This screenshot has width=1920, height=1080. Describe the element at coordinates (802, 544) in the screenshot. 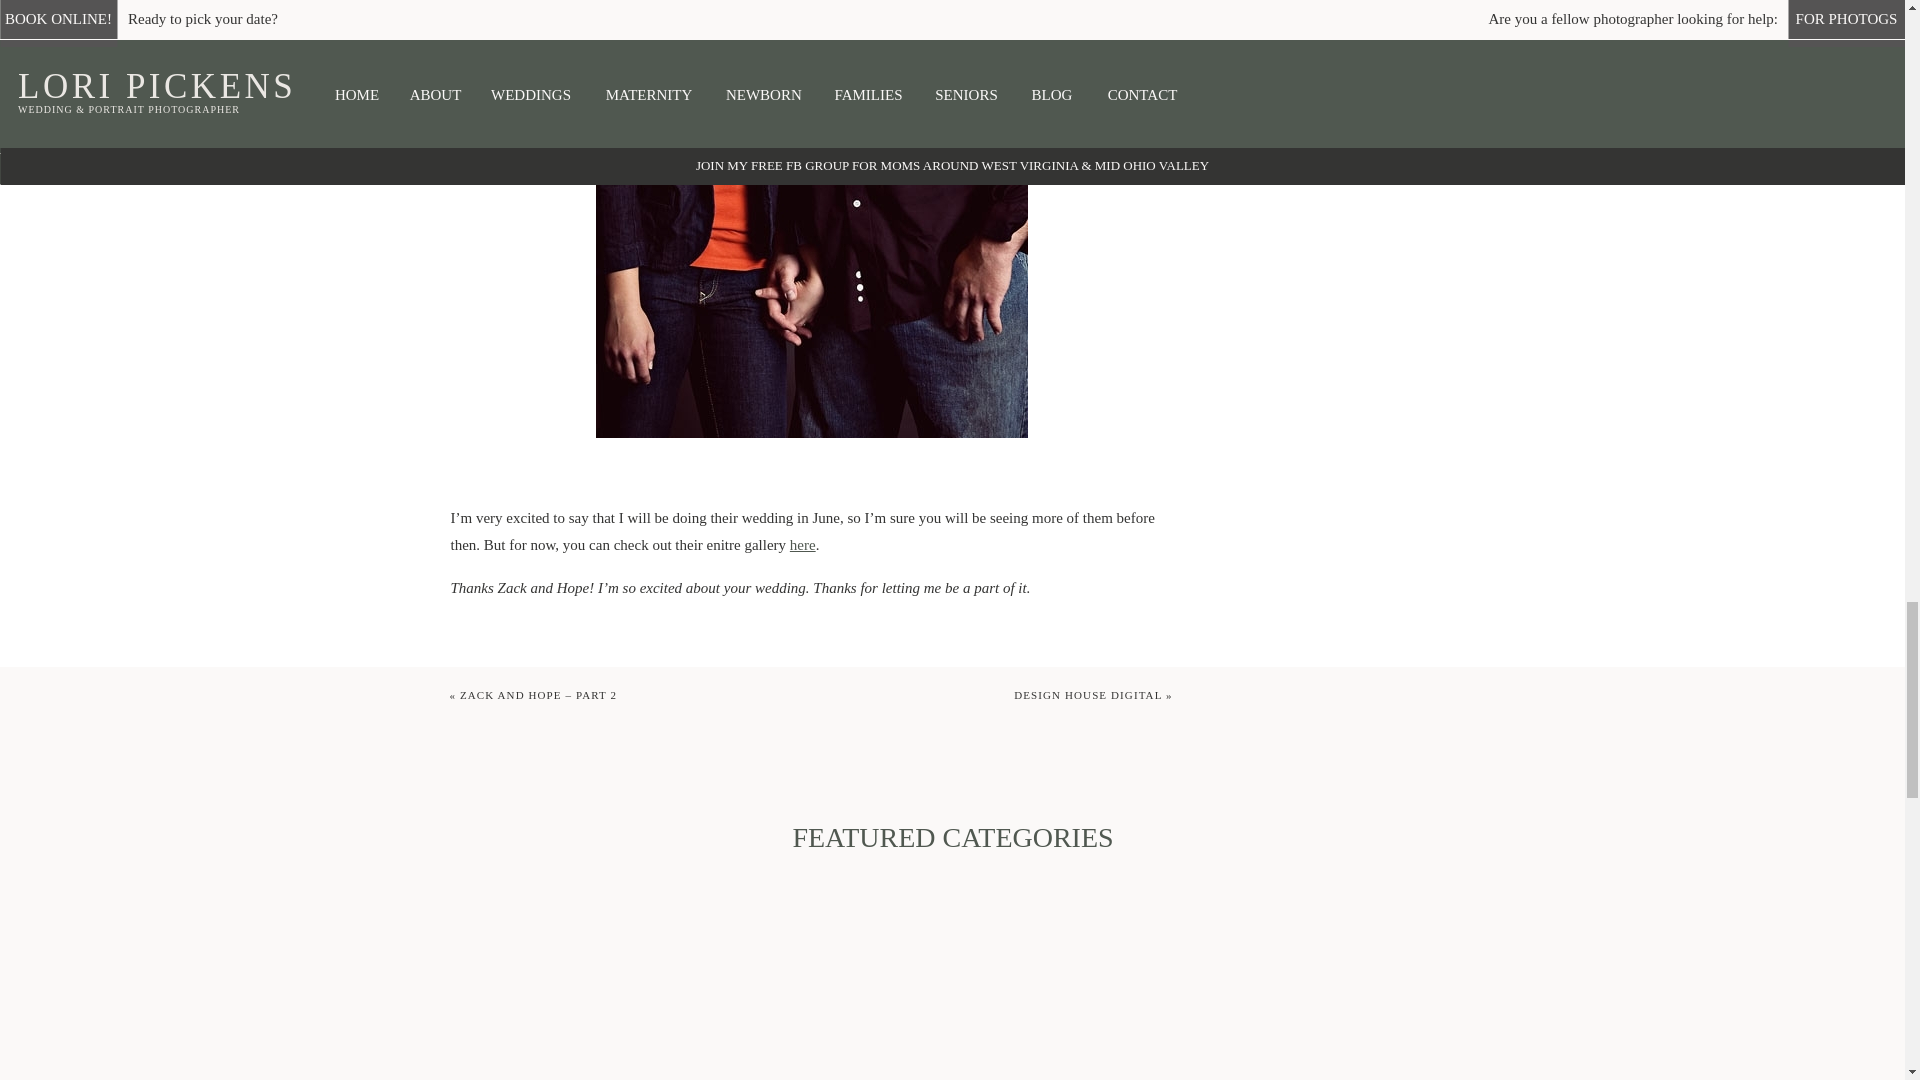

I see `here` at that location.